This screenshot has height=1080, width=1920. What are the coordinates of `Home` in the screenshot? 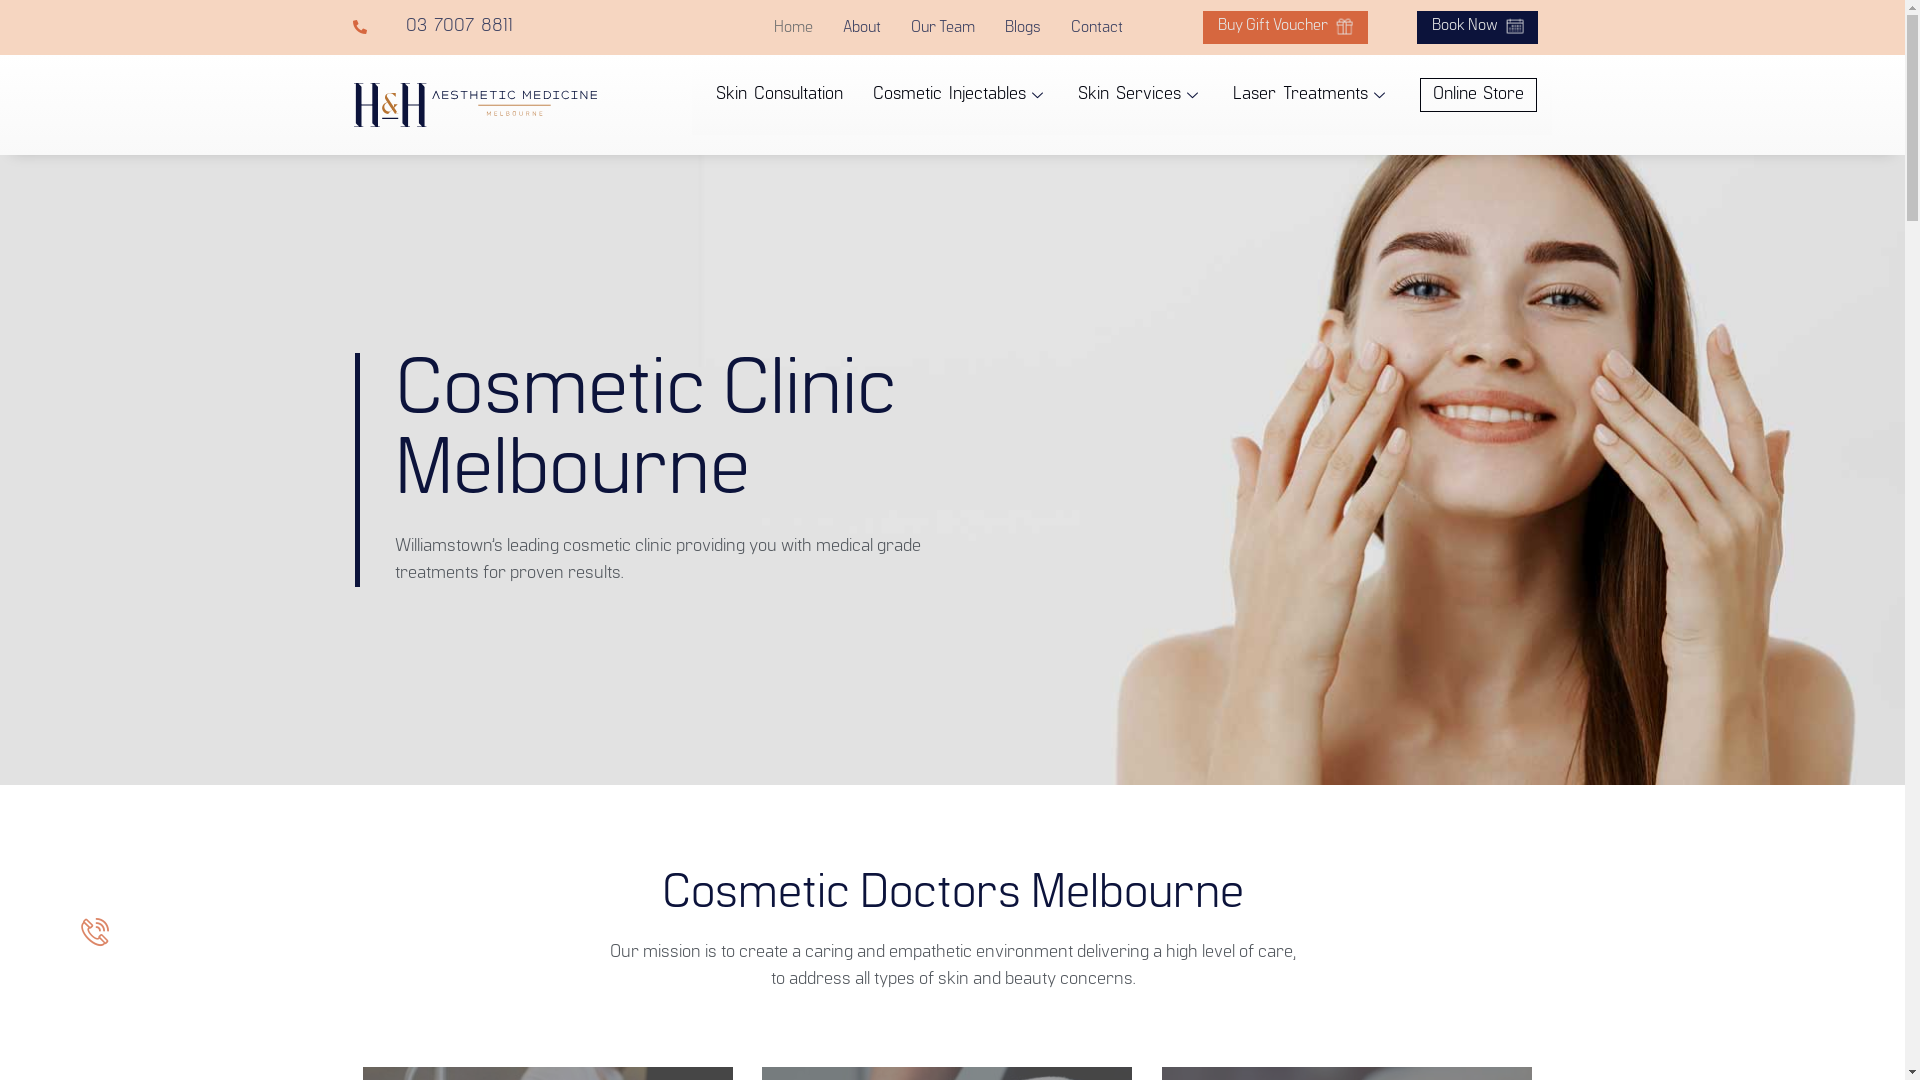 It's located at (794, 28).